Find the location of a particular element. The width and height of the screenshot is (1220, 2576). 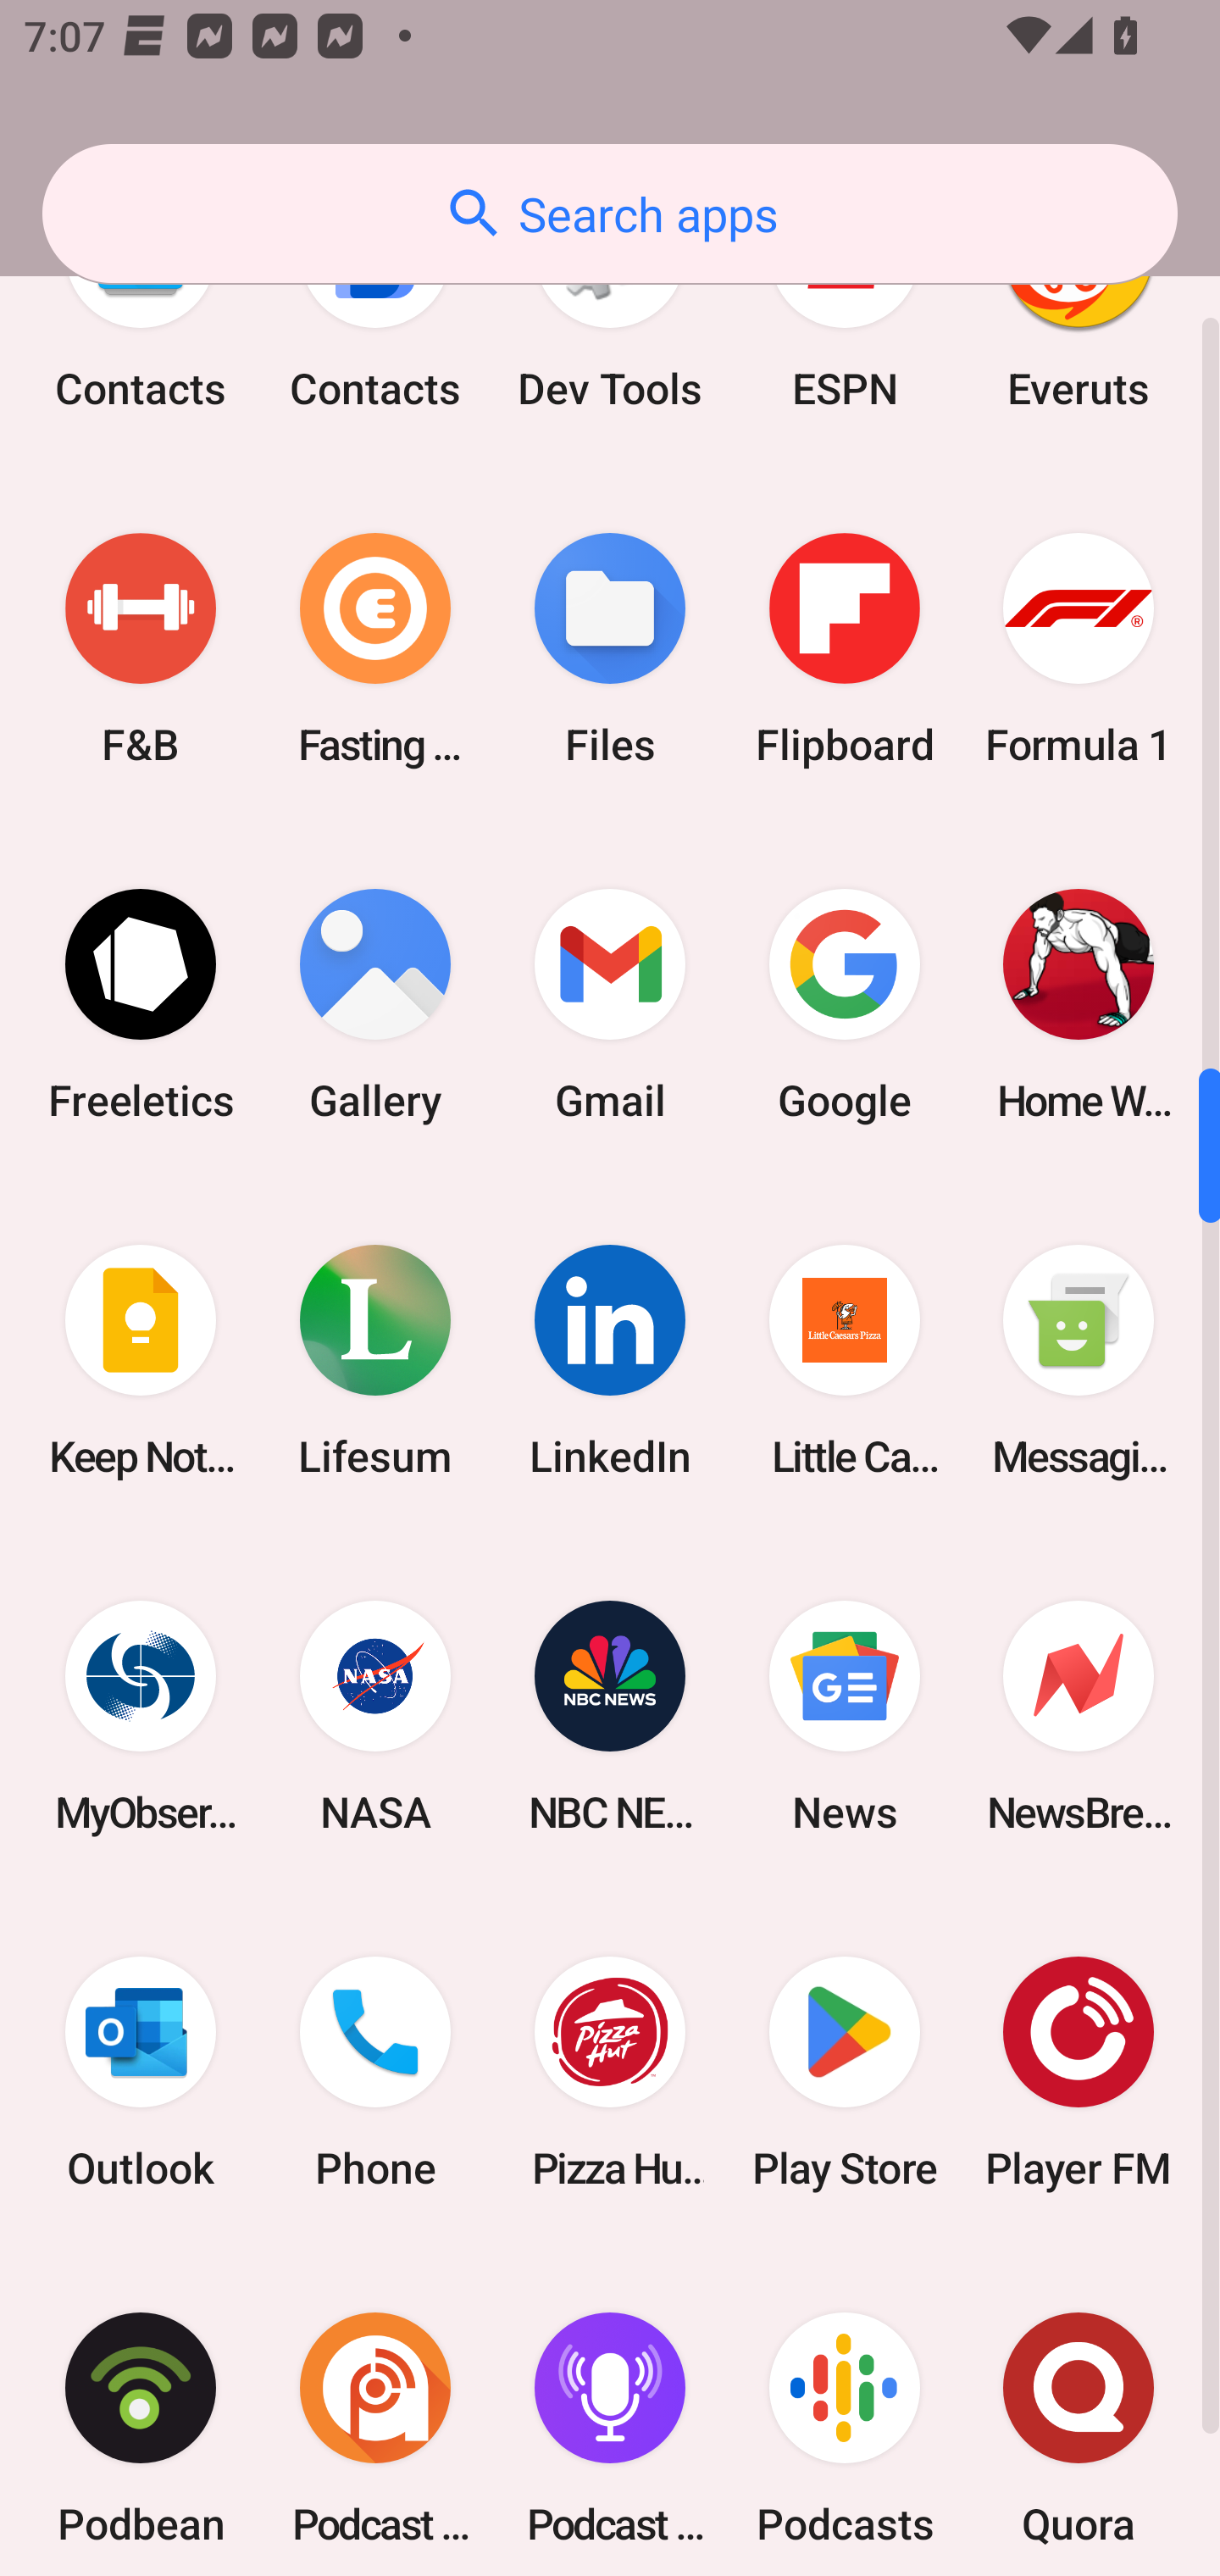

Little Caesars Pizza is located at coordinates (844, 1359).